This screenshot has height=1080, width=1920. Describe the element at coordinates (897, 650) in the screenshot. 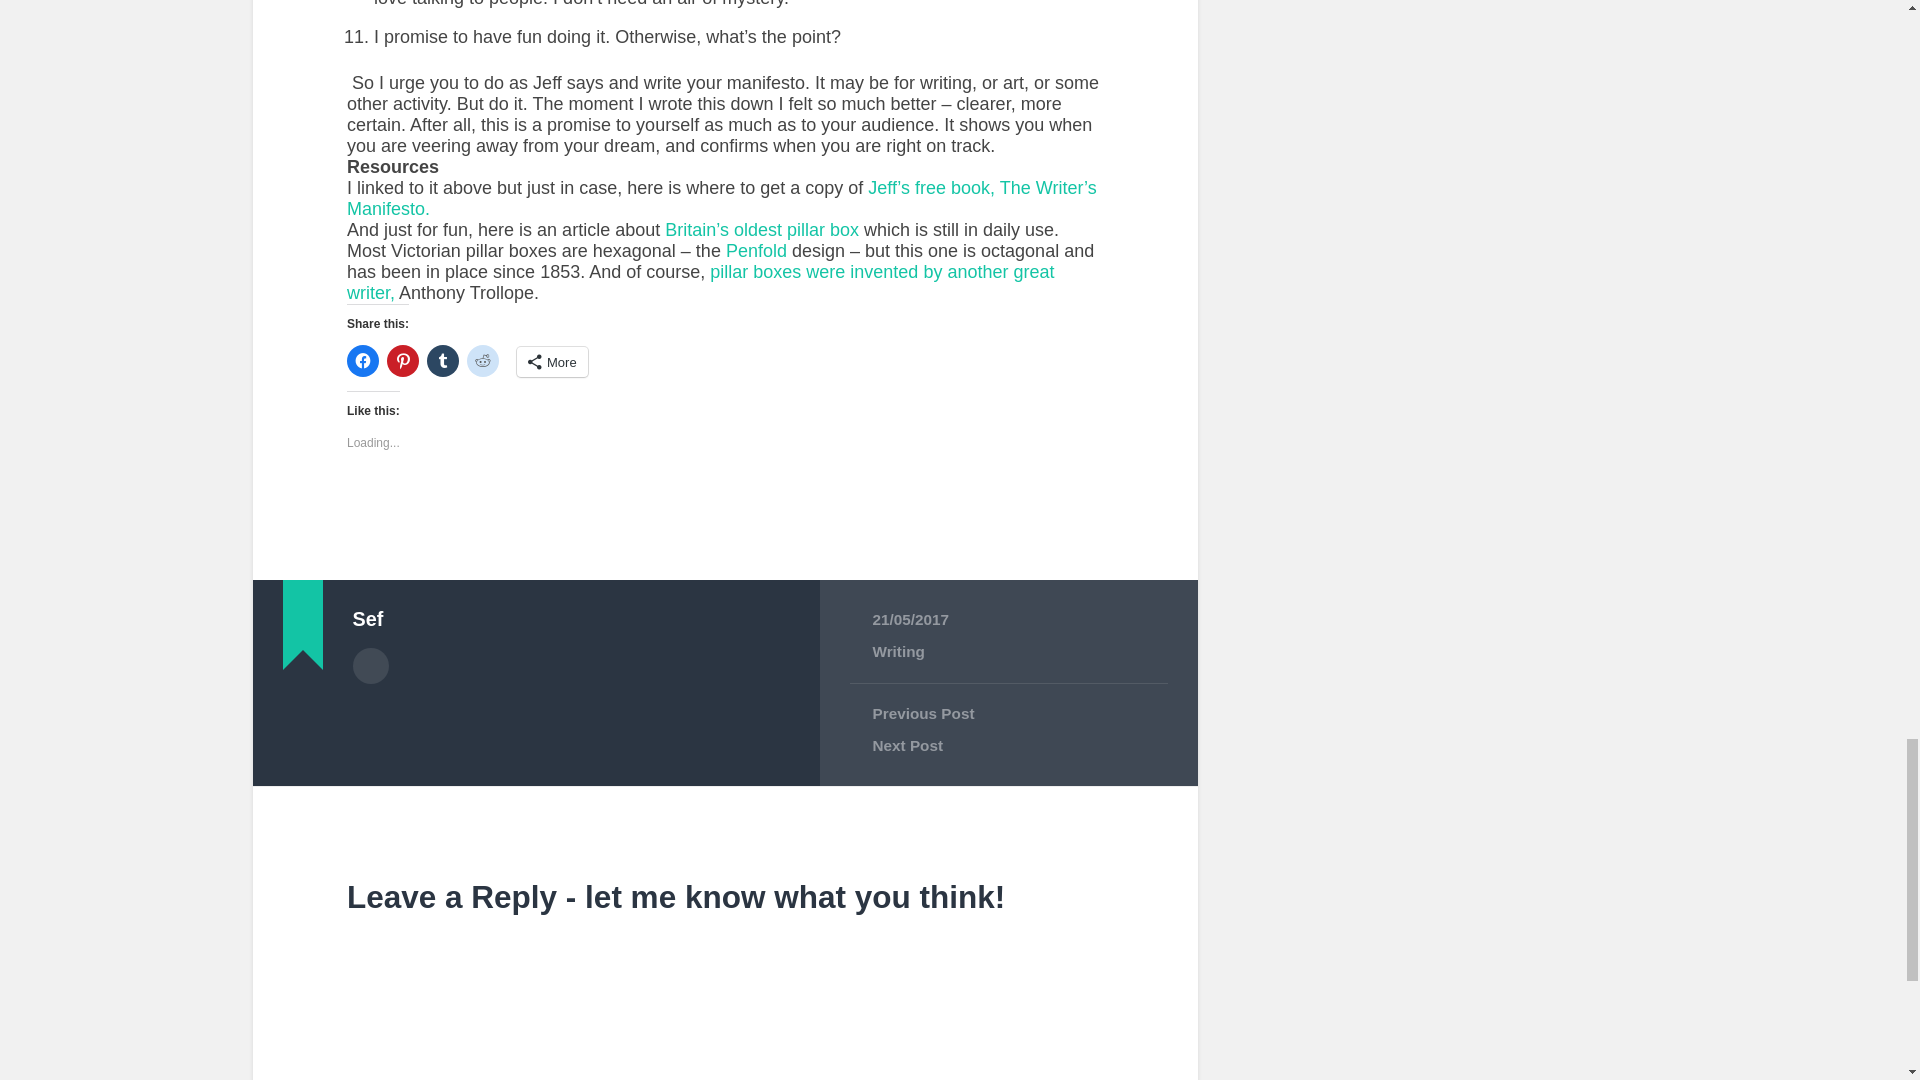

I see `Writing` at that location.